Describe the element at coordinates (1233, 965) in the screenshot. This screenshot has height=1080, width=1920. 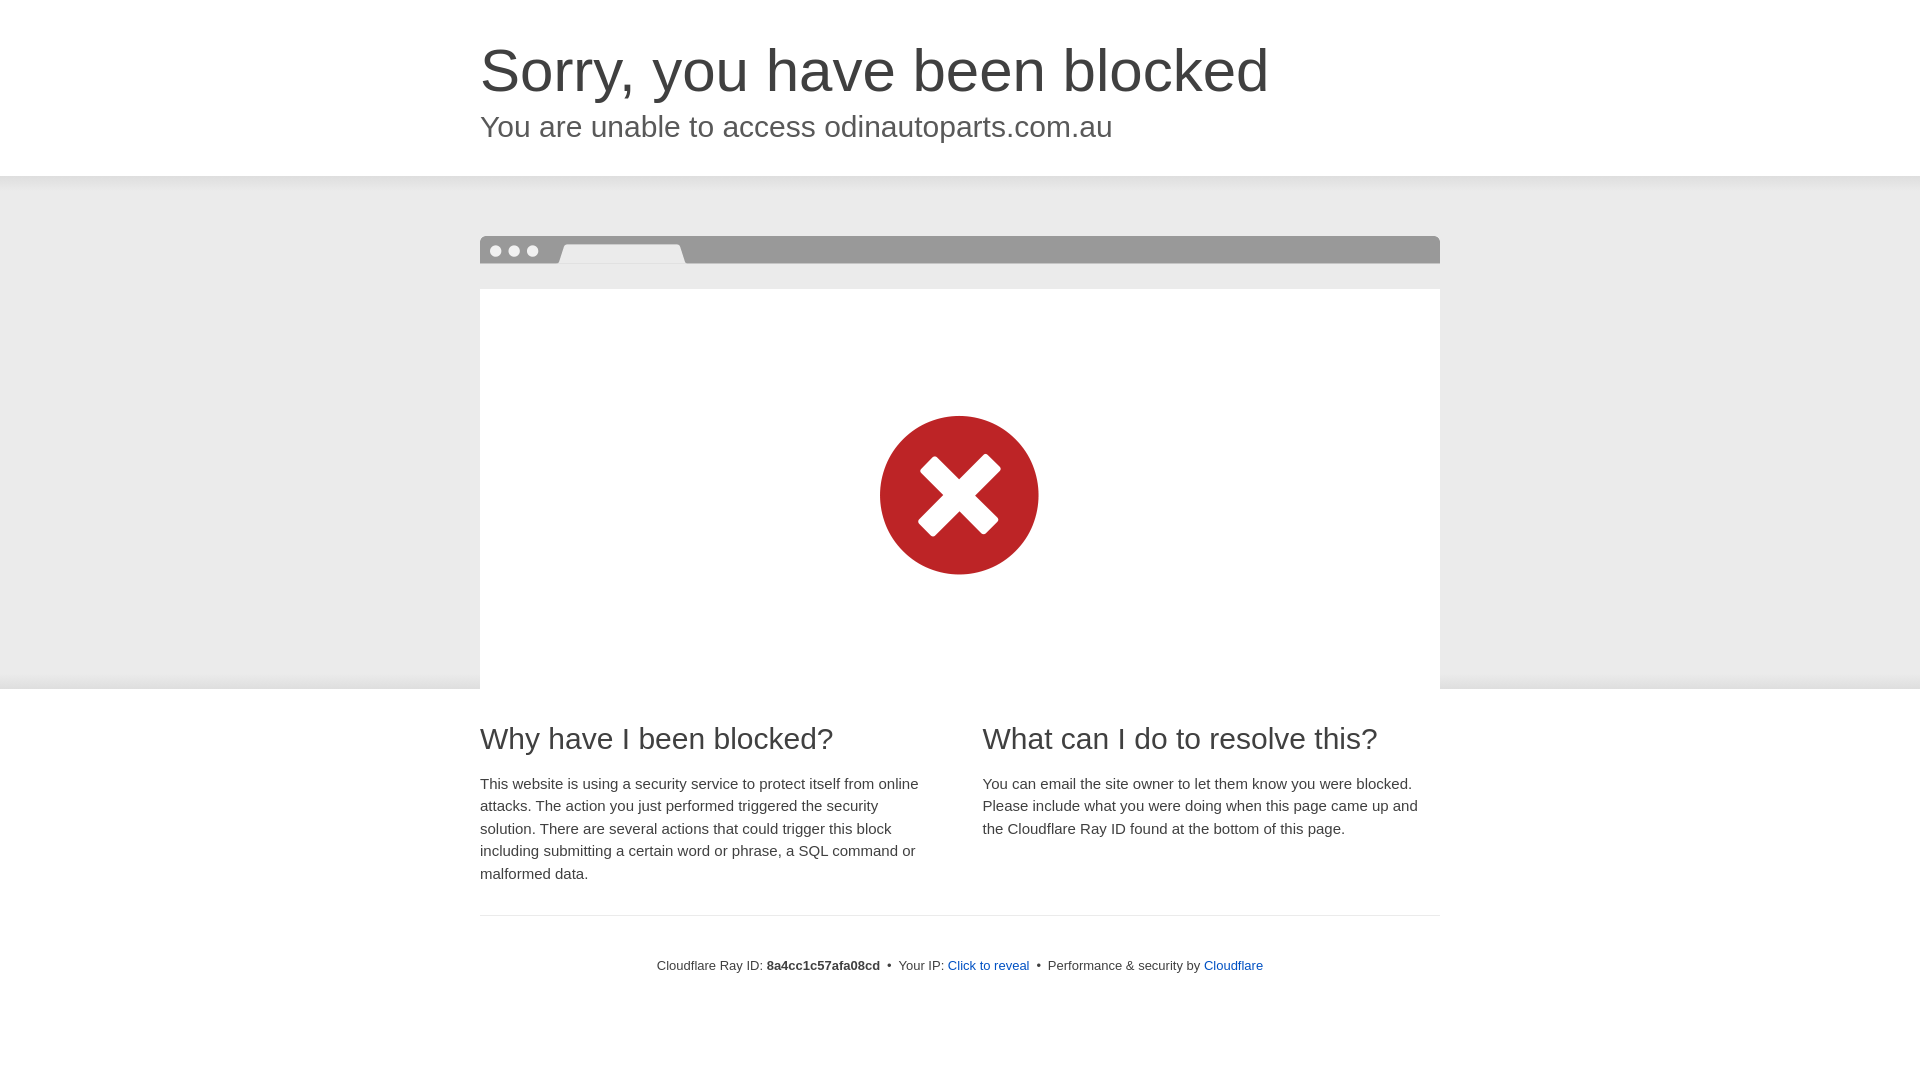
I see `Cloudflare` at that location.